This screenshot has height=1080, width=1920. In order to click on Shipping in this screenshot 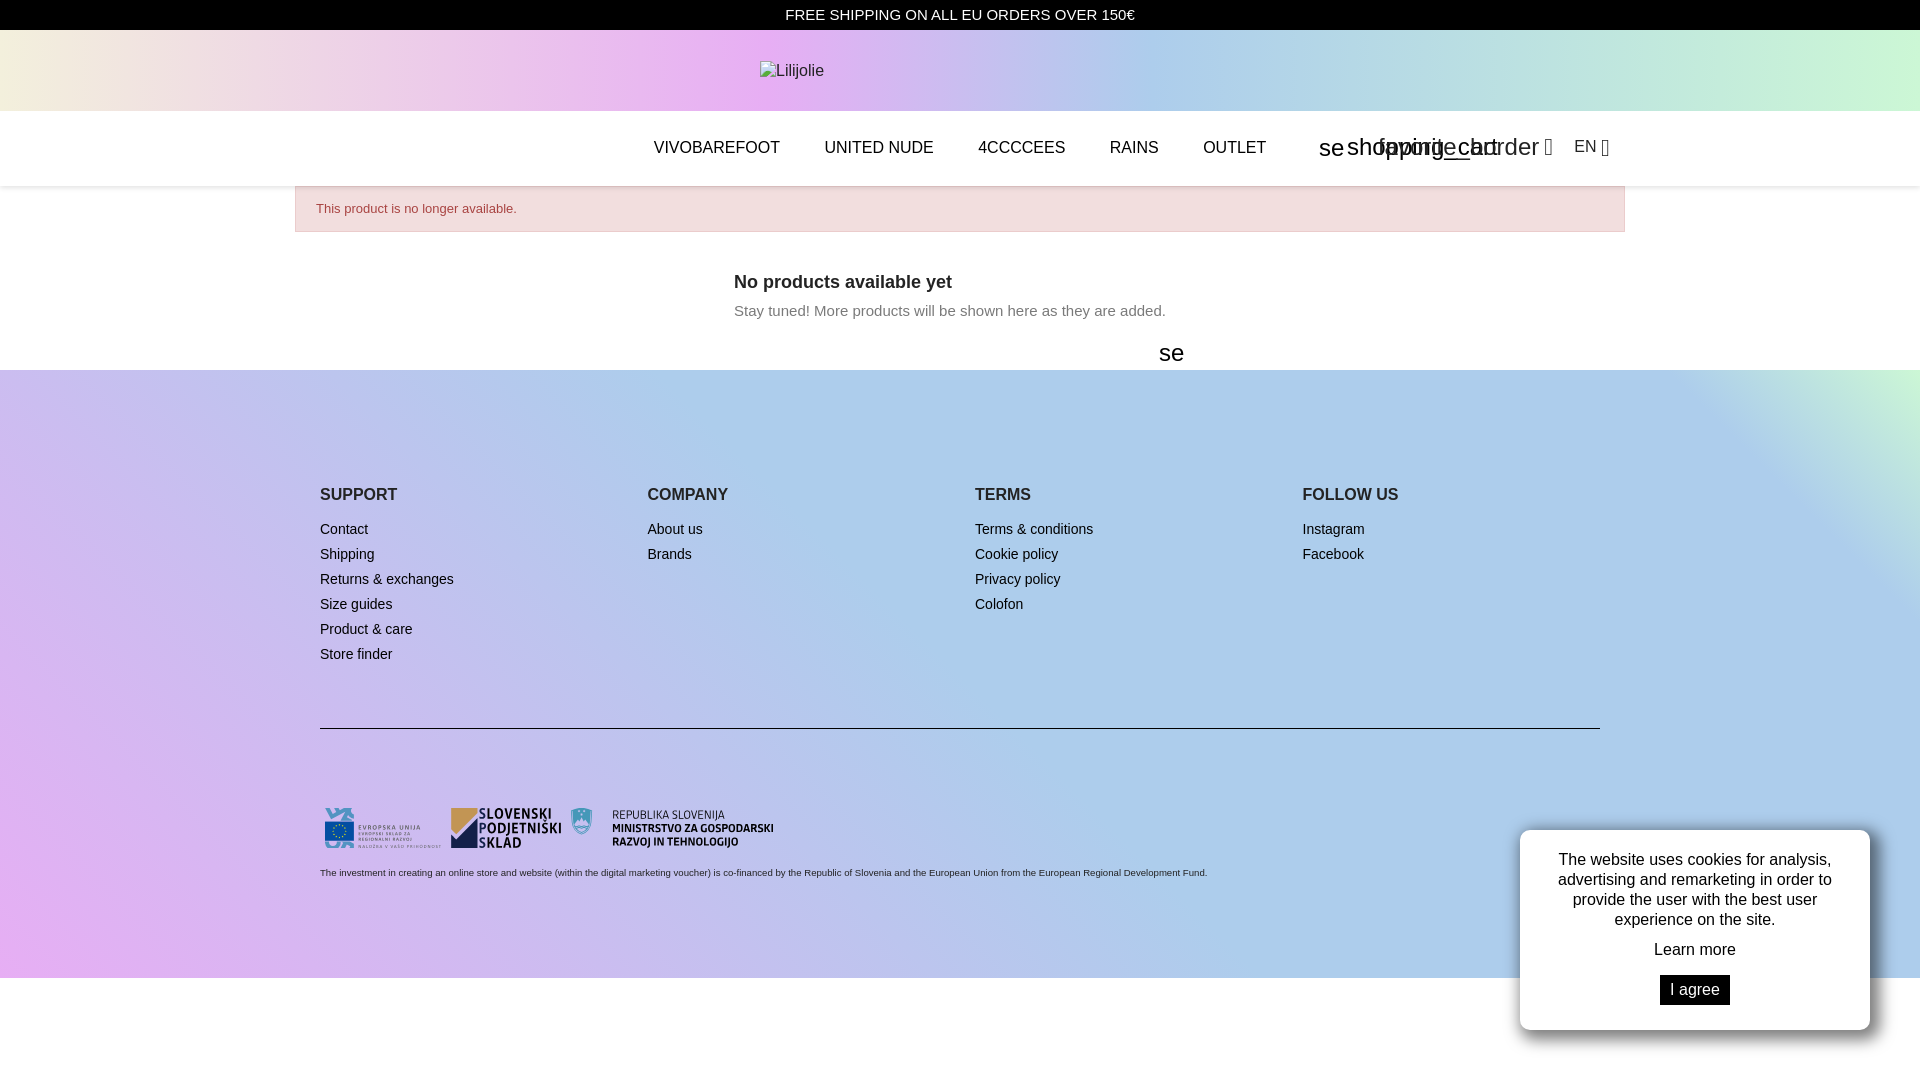, I will do `click(347, 554)`.